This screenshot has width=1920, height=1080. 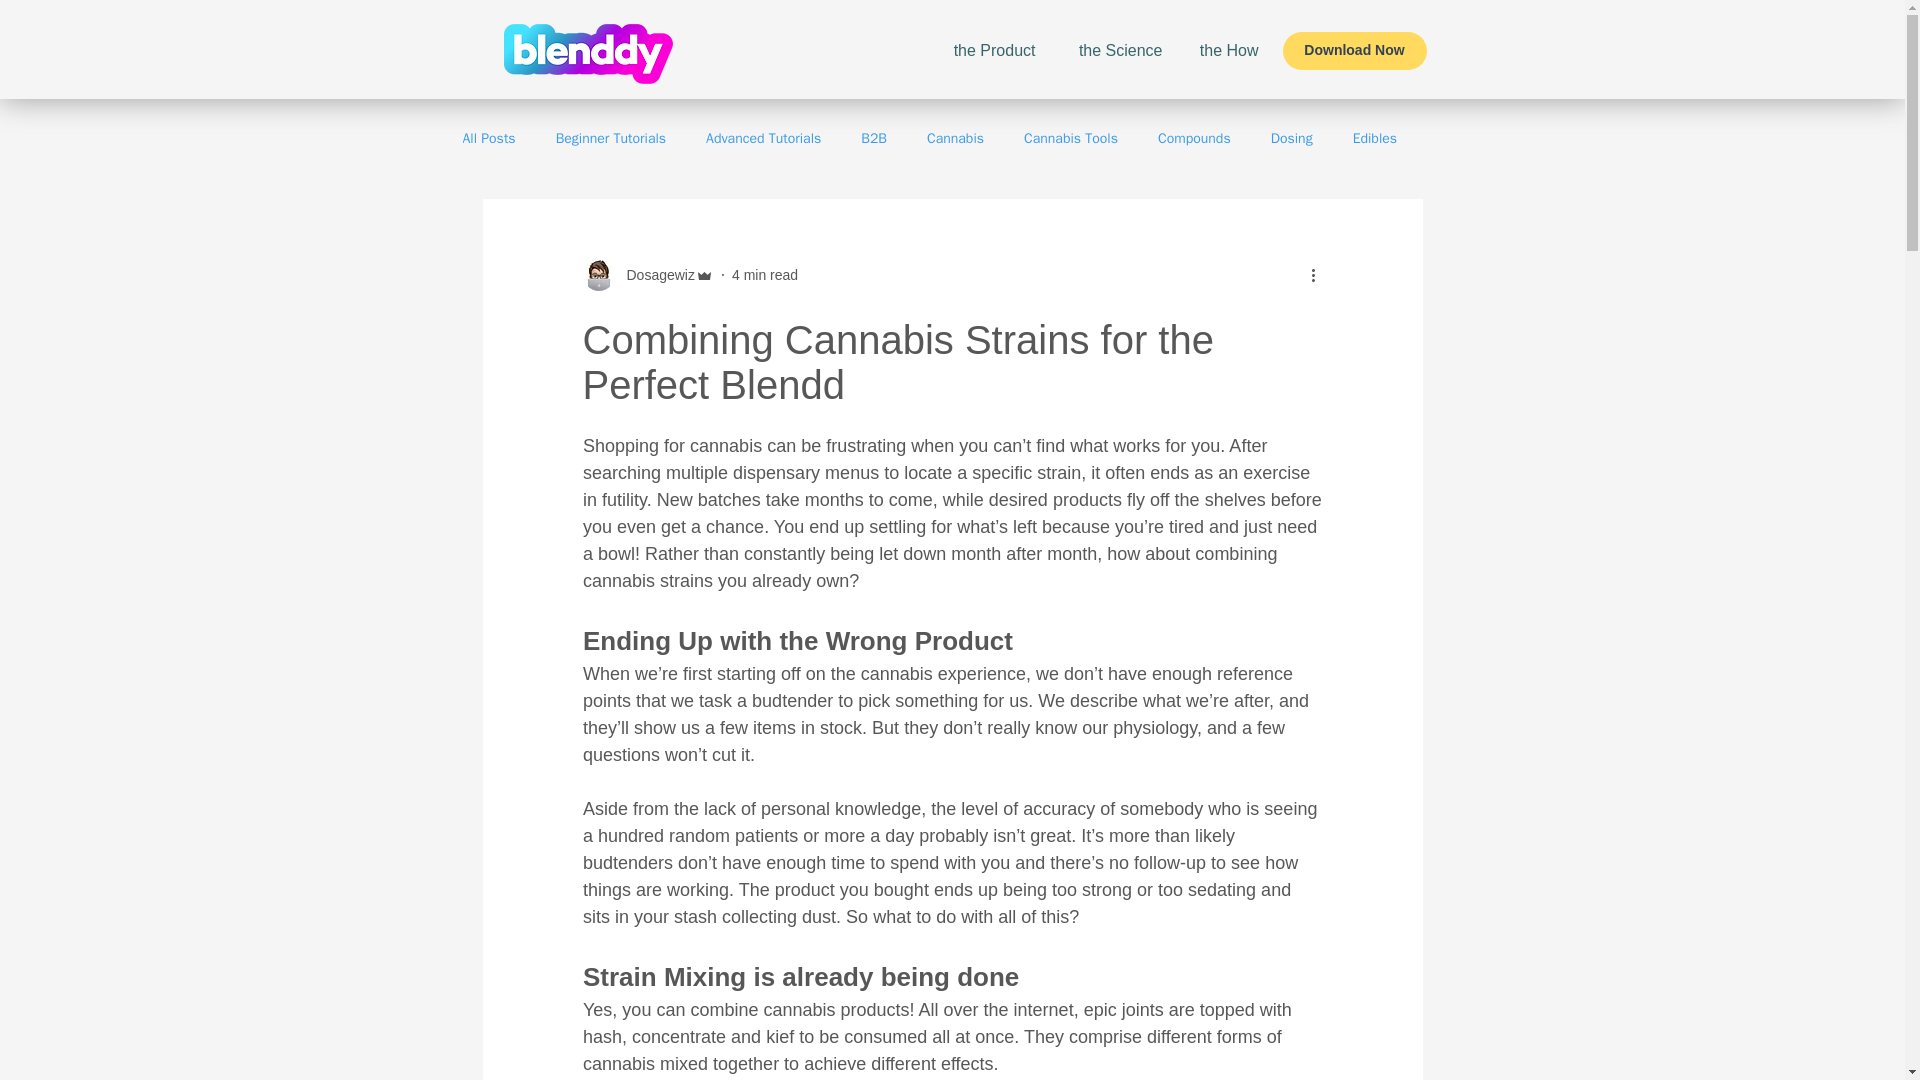 What do you see at coordinates (1375, 138) in the screenshot?
I see `Edibles` at bounding box center [1375, 138].